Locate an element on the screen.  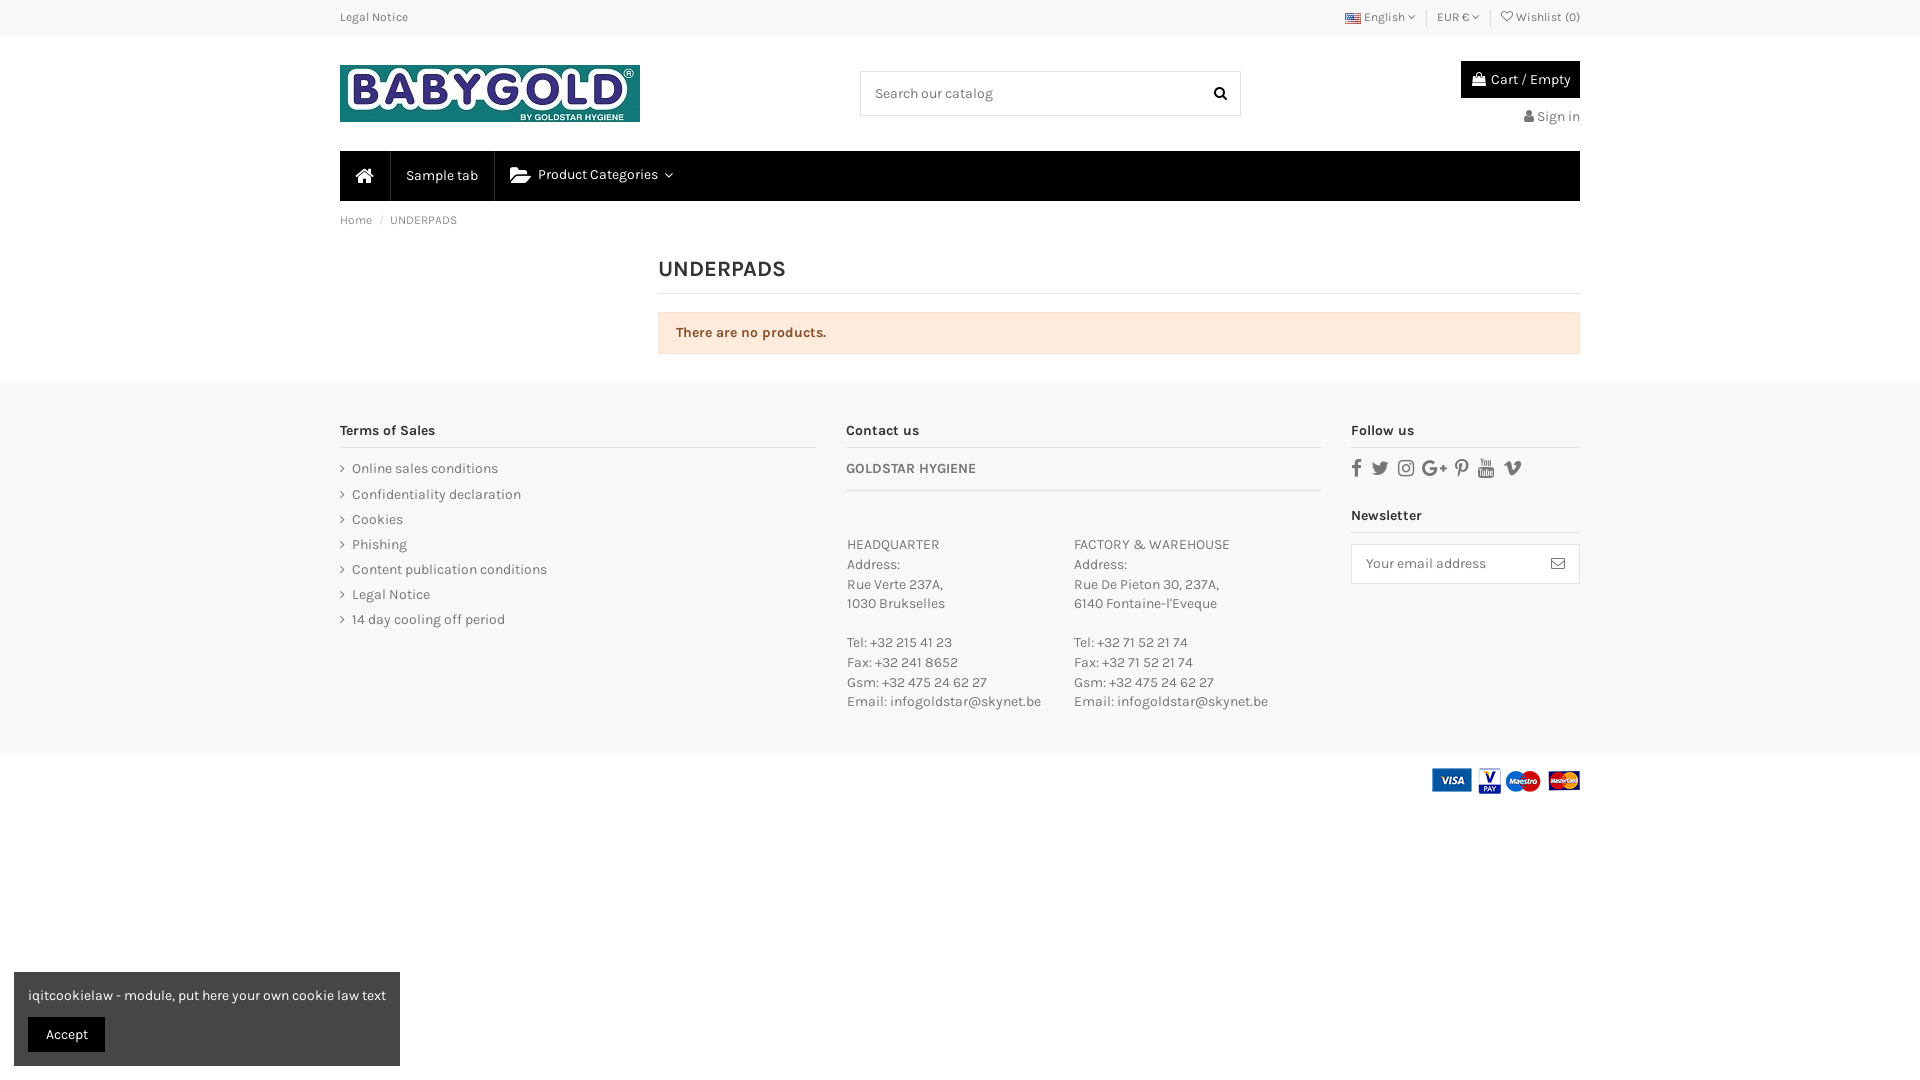
Legal Notice is located at coordinates (374, 17).